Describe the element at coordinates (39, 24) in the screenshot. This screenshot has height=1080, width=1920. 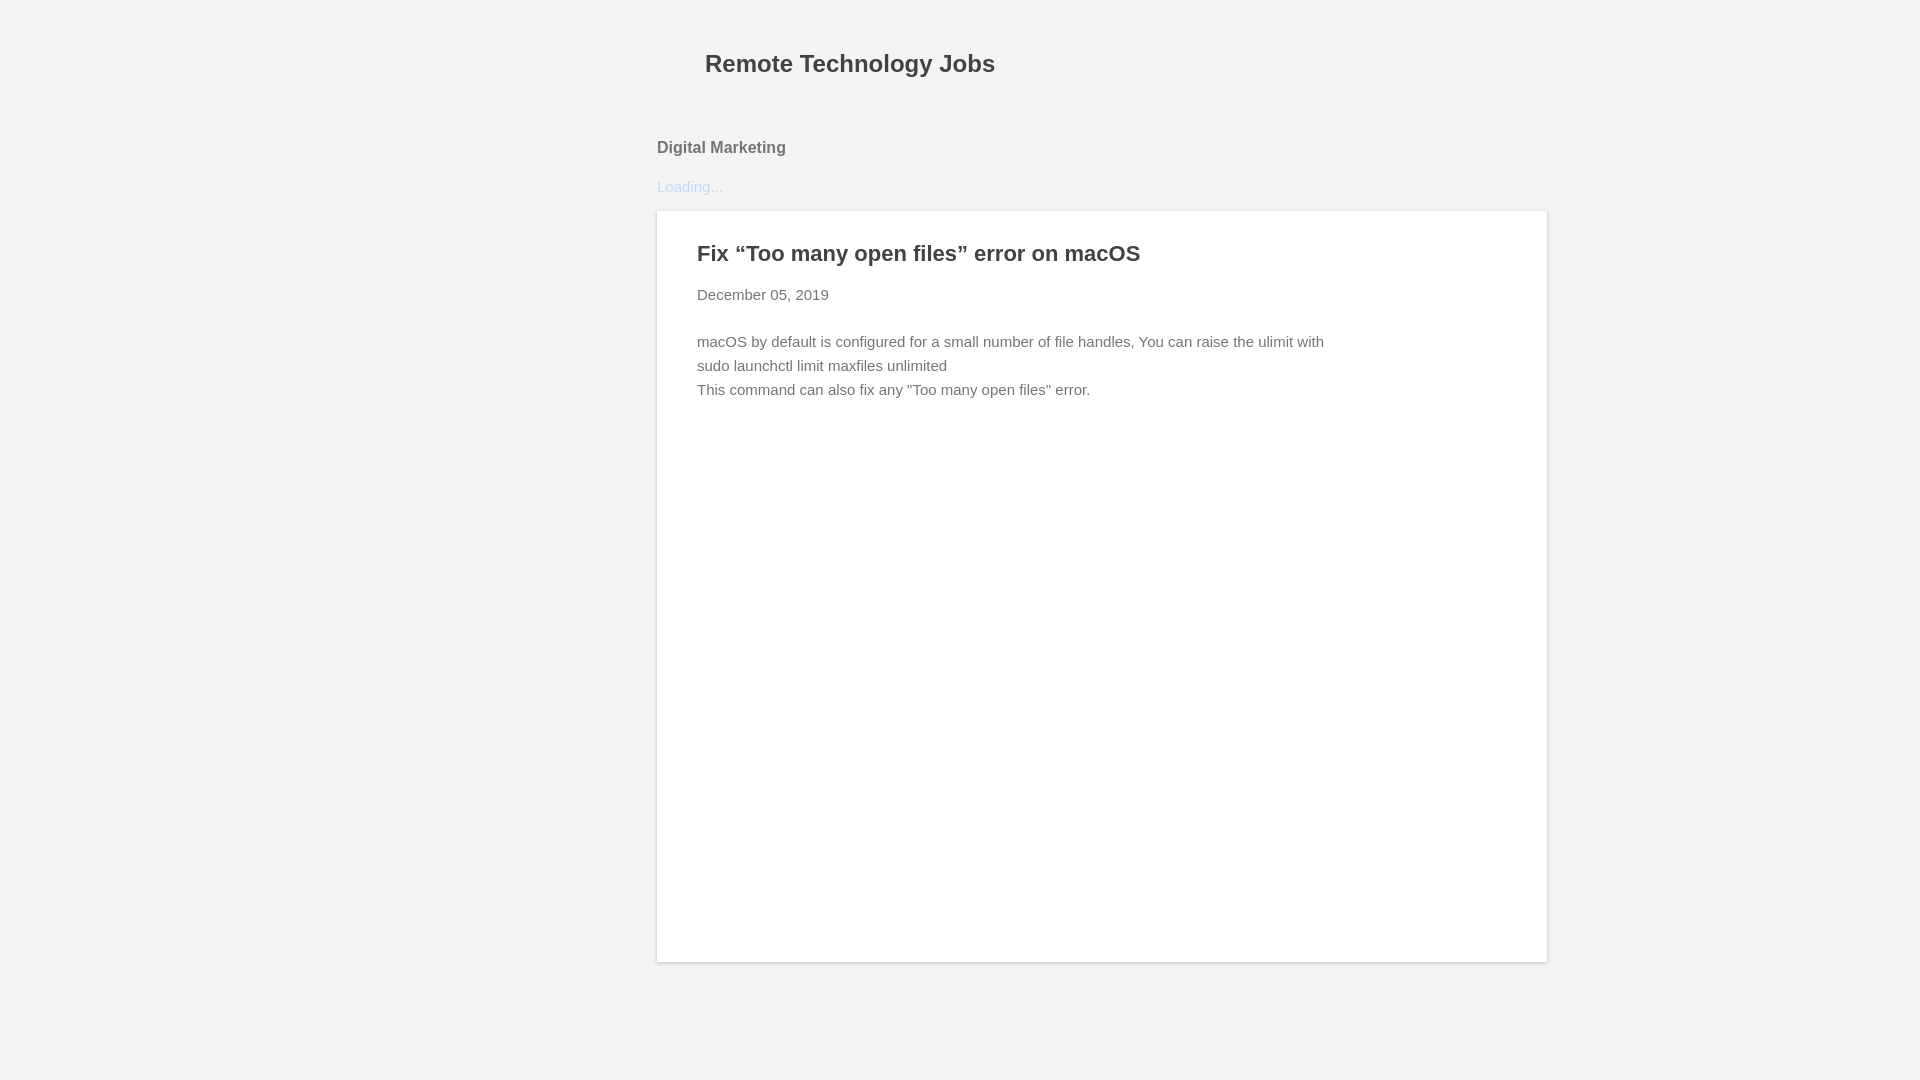
I see `Search` at that location.